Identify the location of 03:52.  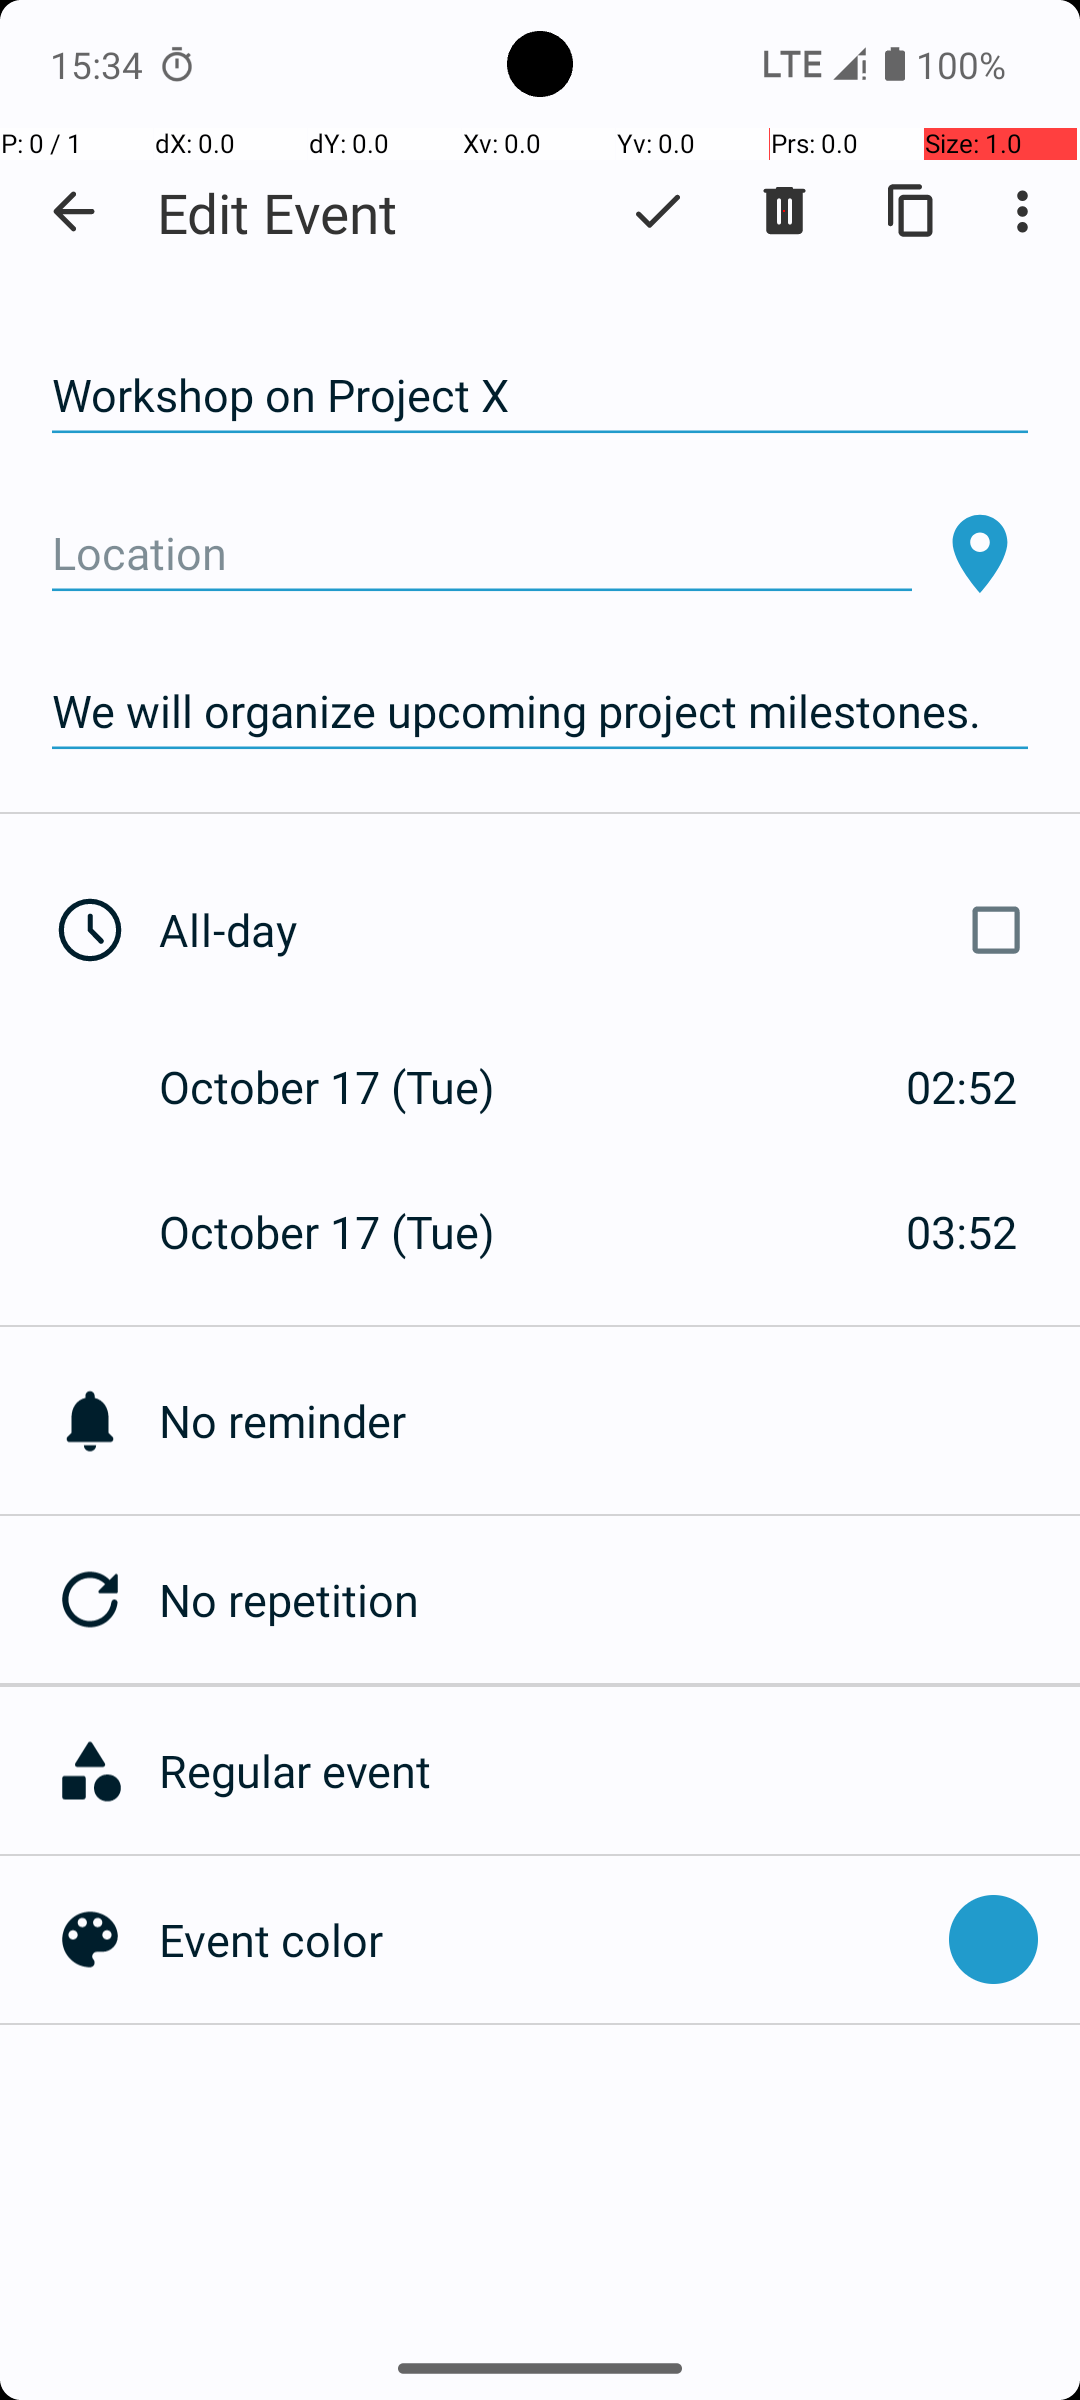
(962, 1232).